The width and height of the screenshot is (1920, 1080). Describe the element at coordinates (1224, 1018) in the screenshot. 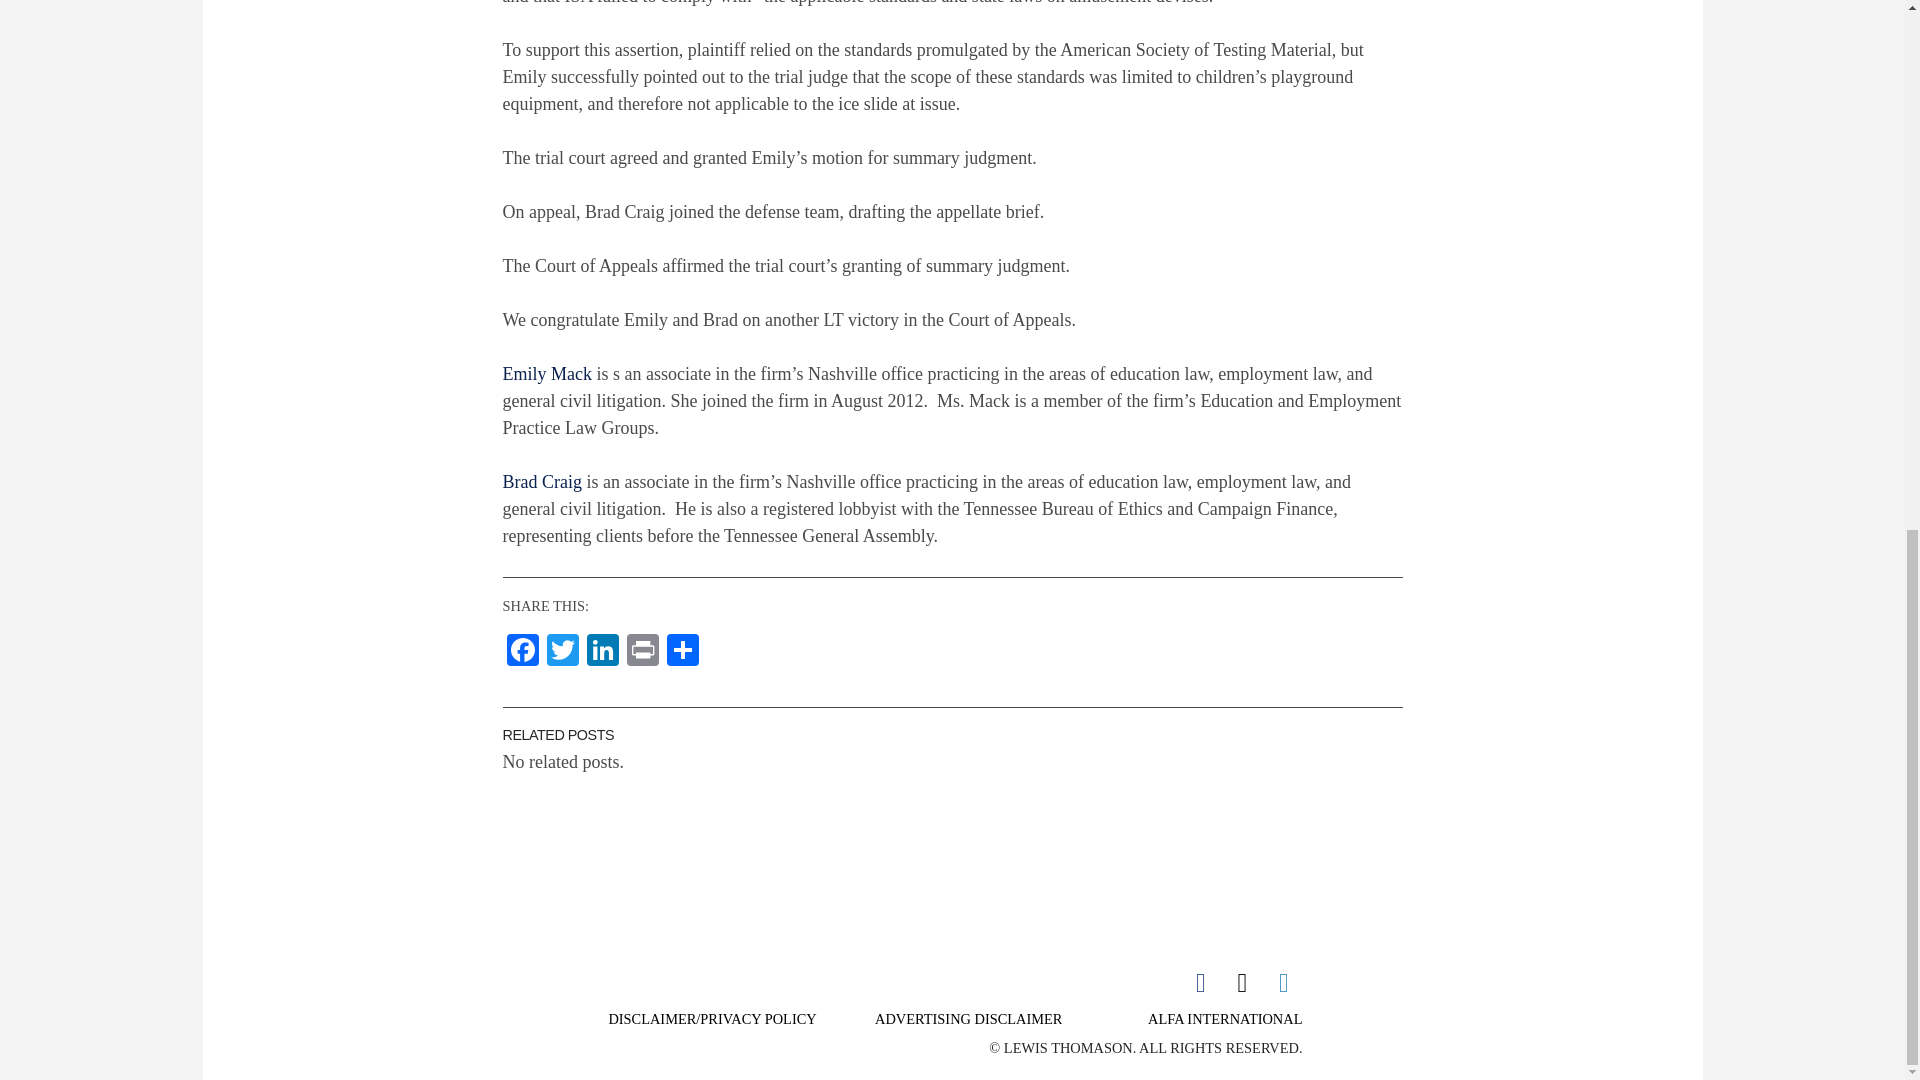

I see `ALFA INTERNATIONAL` at that location.